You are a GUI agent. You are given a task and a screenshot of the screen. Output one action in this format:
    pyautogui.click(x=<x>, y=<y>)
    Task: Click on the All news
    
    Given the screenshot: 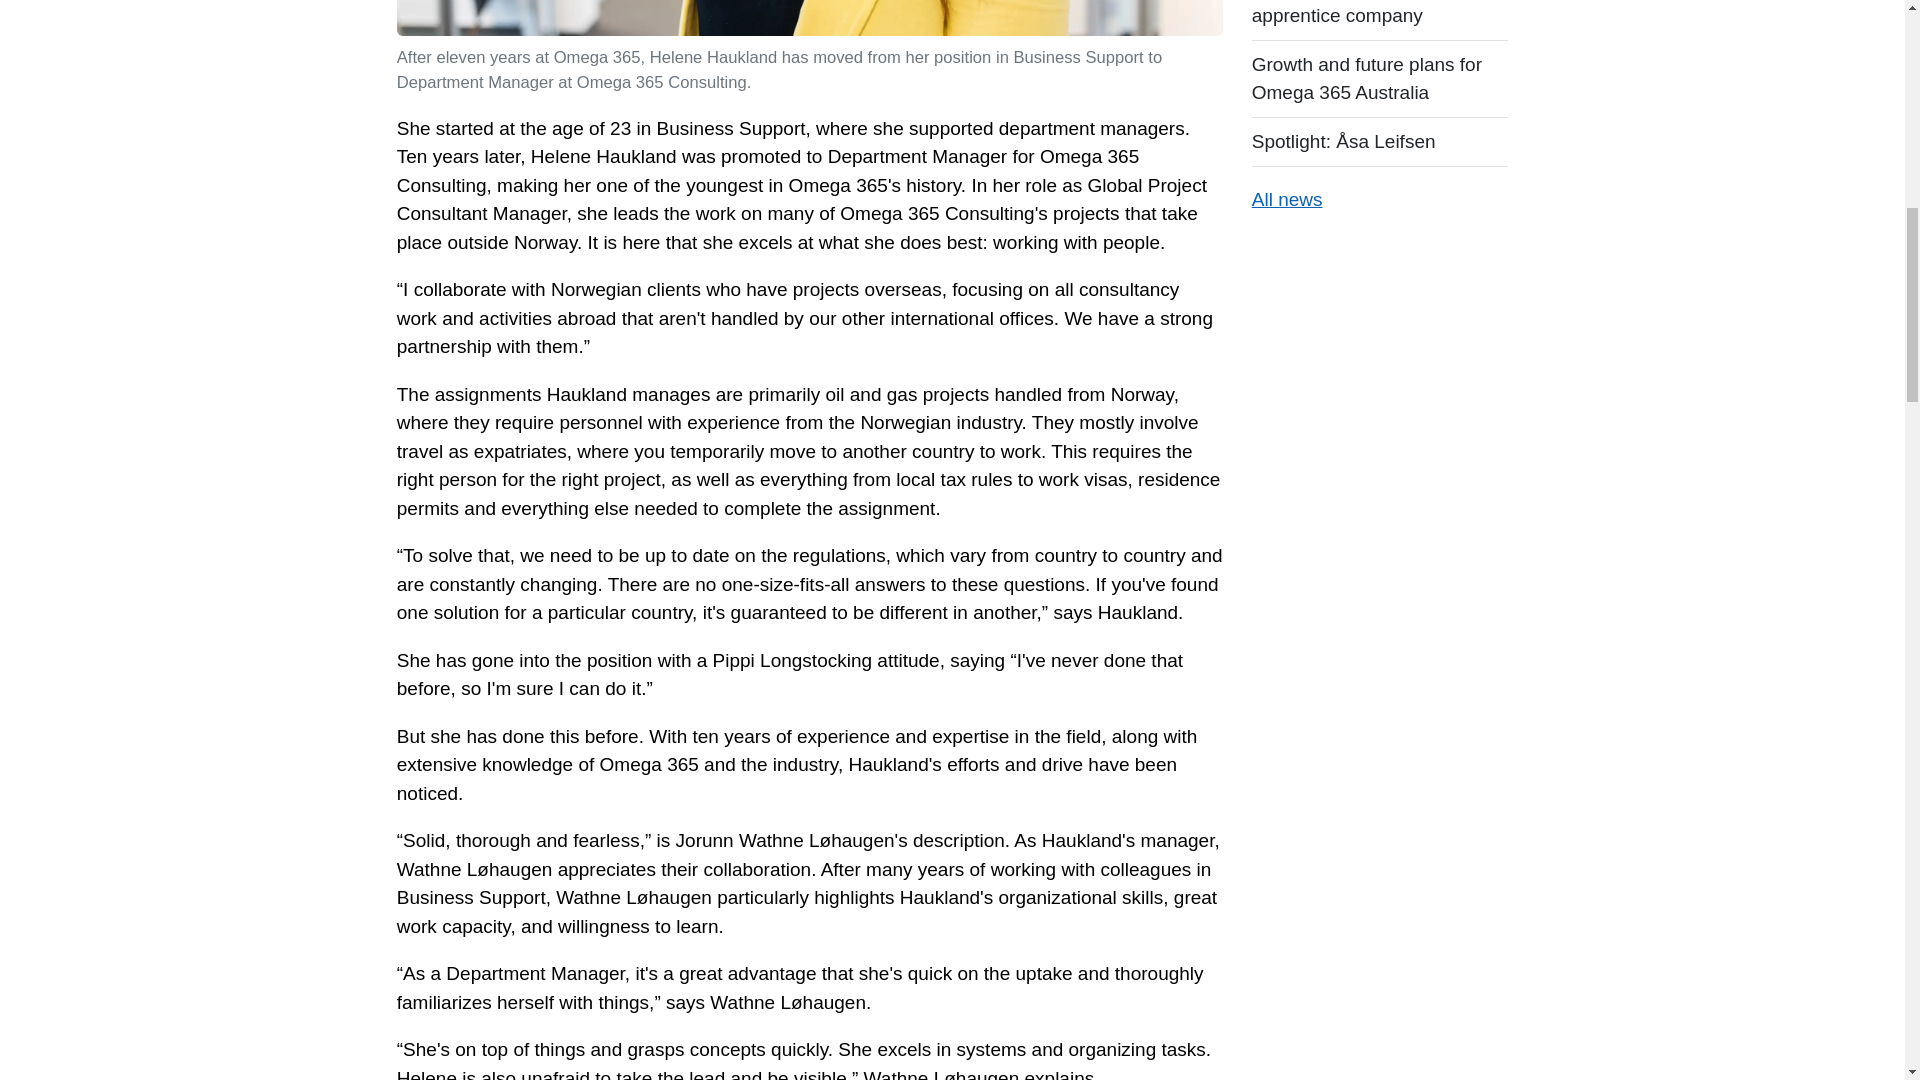 What is the action you would take?
    pyautogui.click(x=1286, y=199)
    